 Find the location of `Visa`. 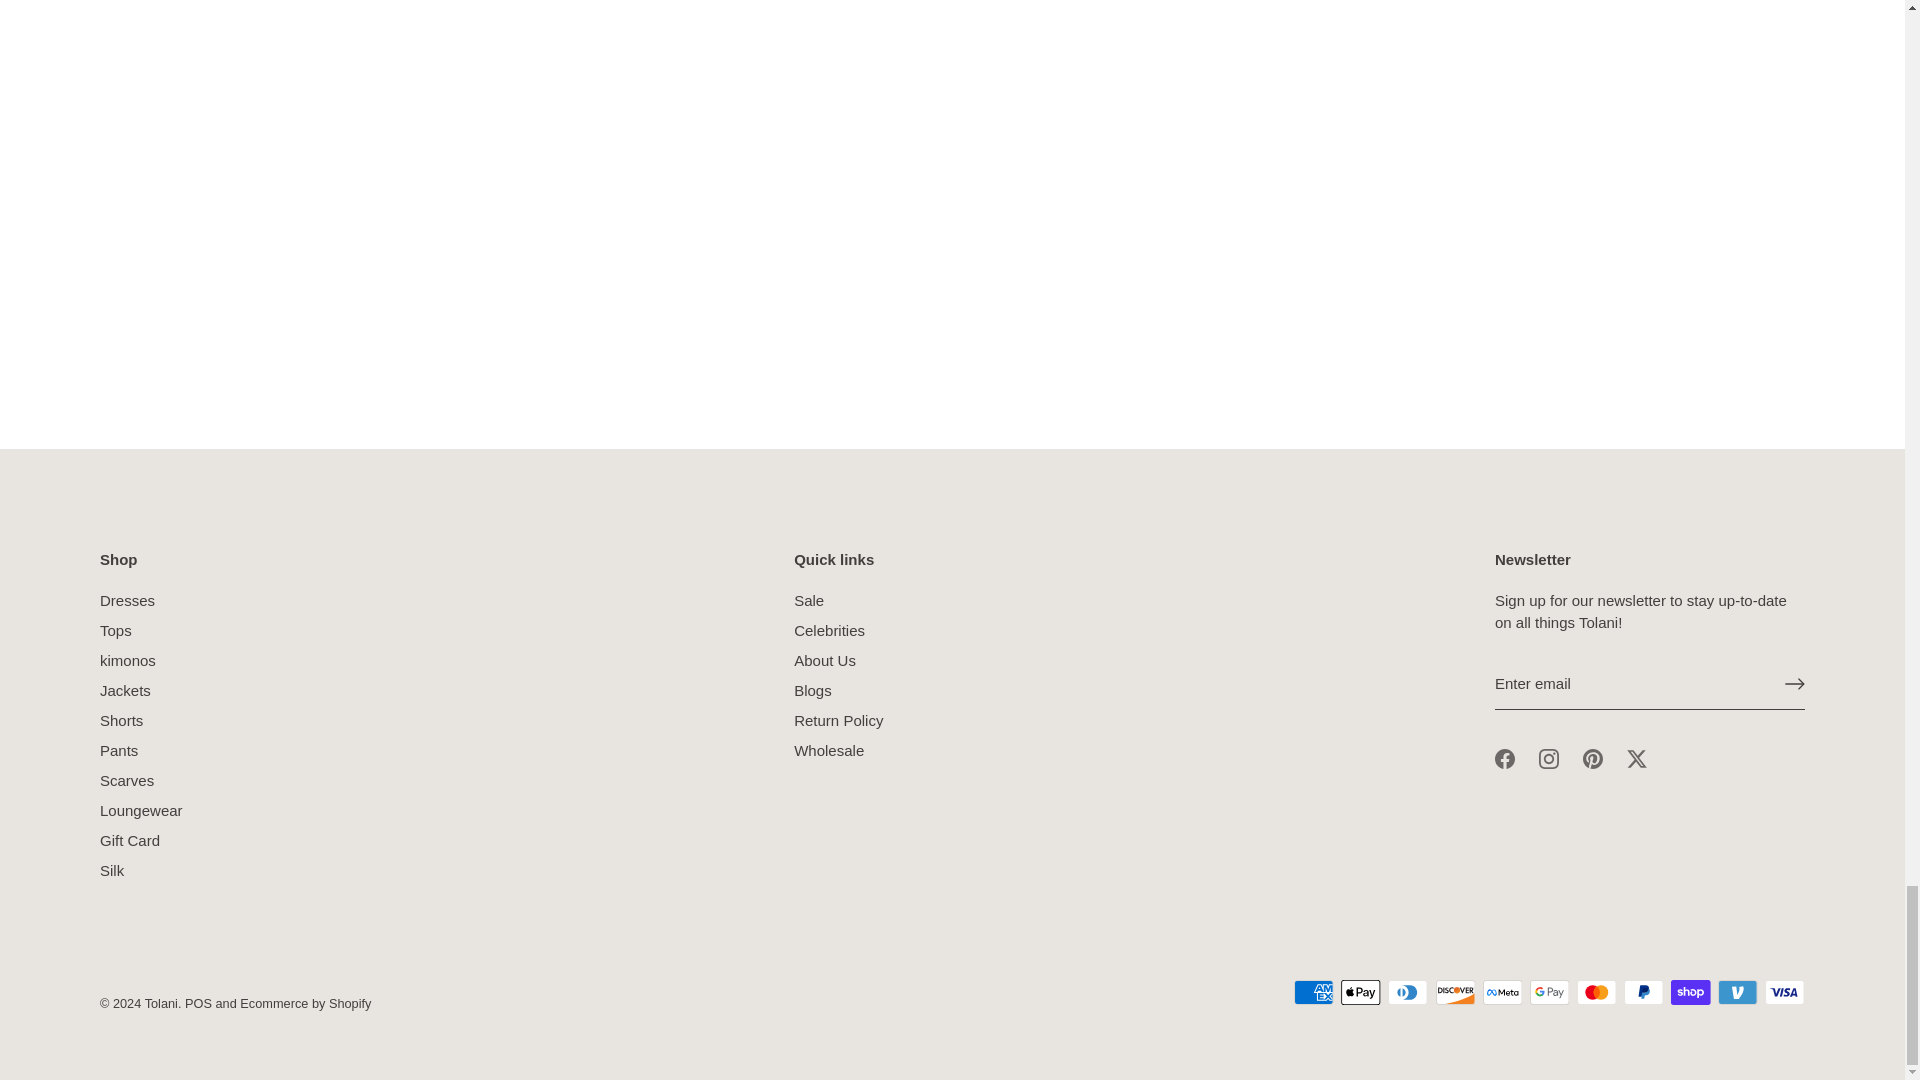

Visa is located at coordinates (1784, 992).